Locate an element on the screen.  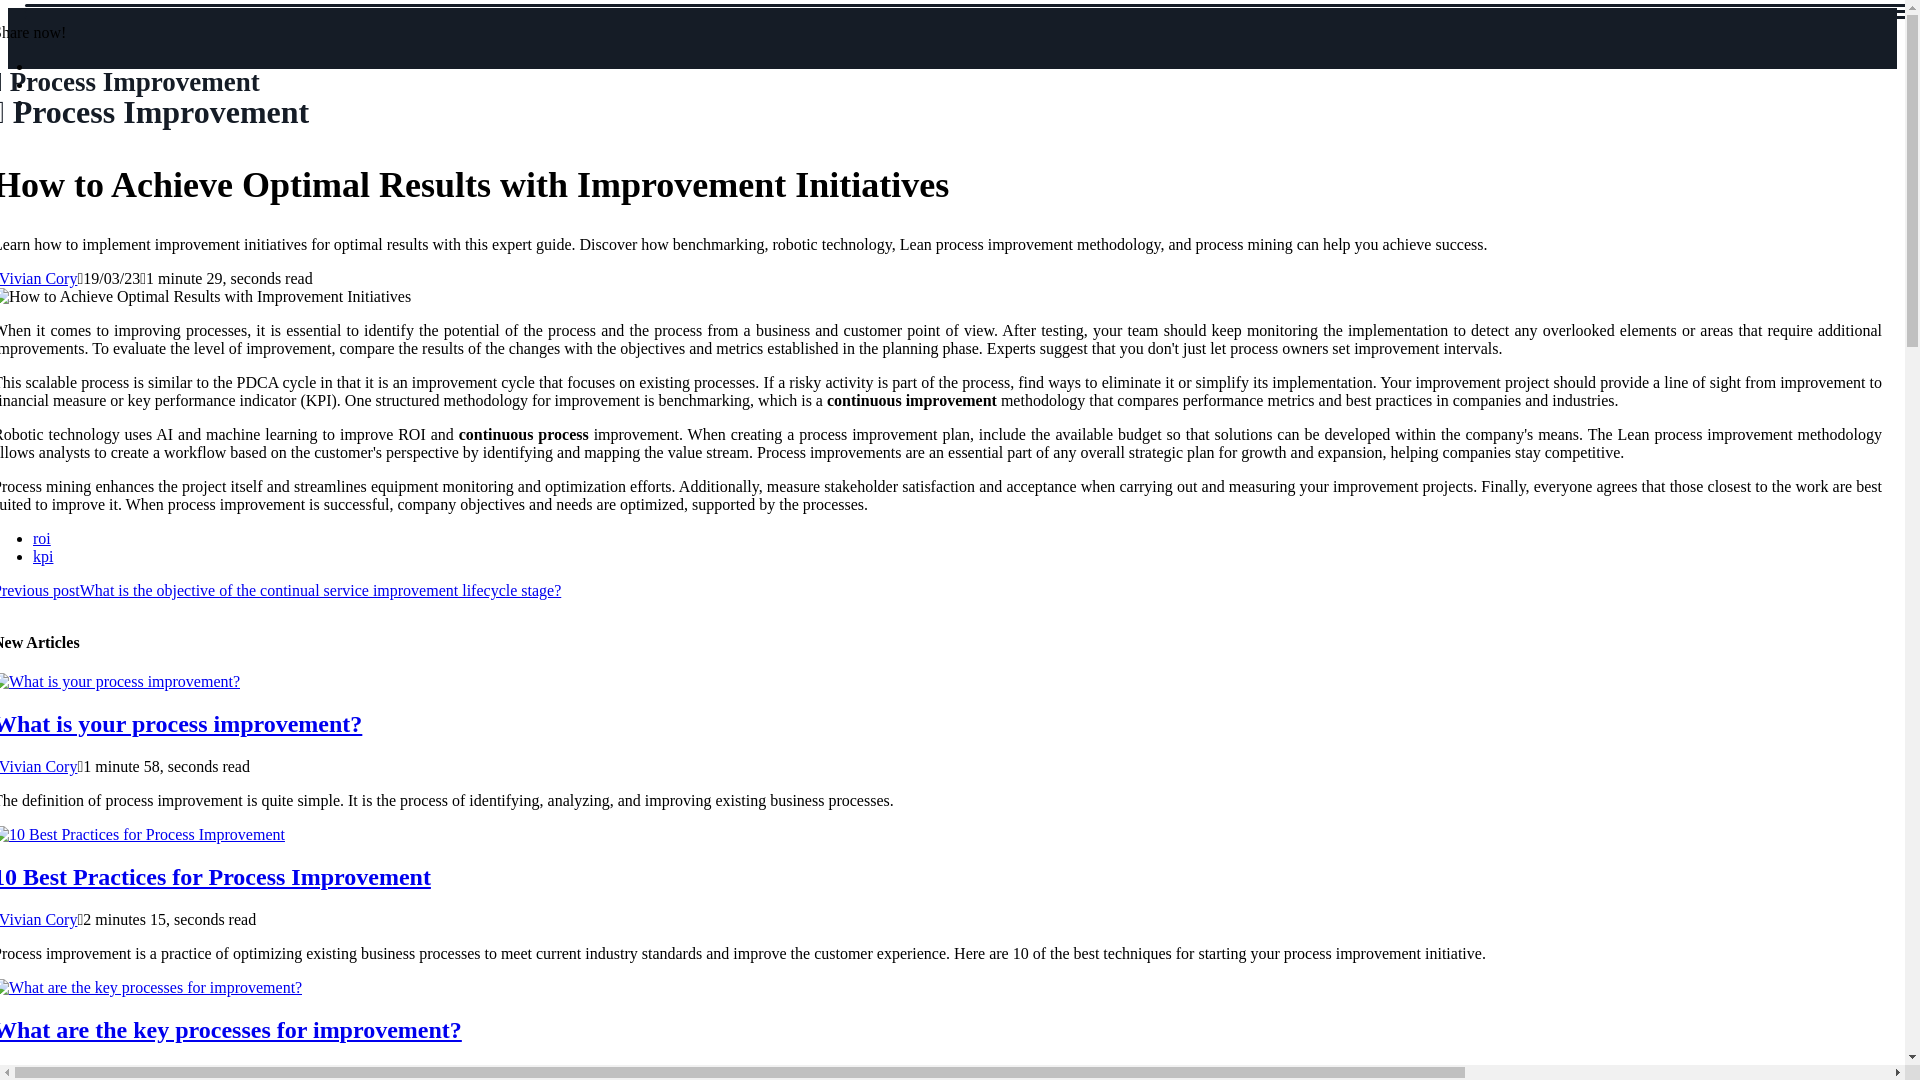
kpi is located at coordinates (42, 556).